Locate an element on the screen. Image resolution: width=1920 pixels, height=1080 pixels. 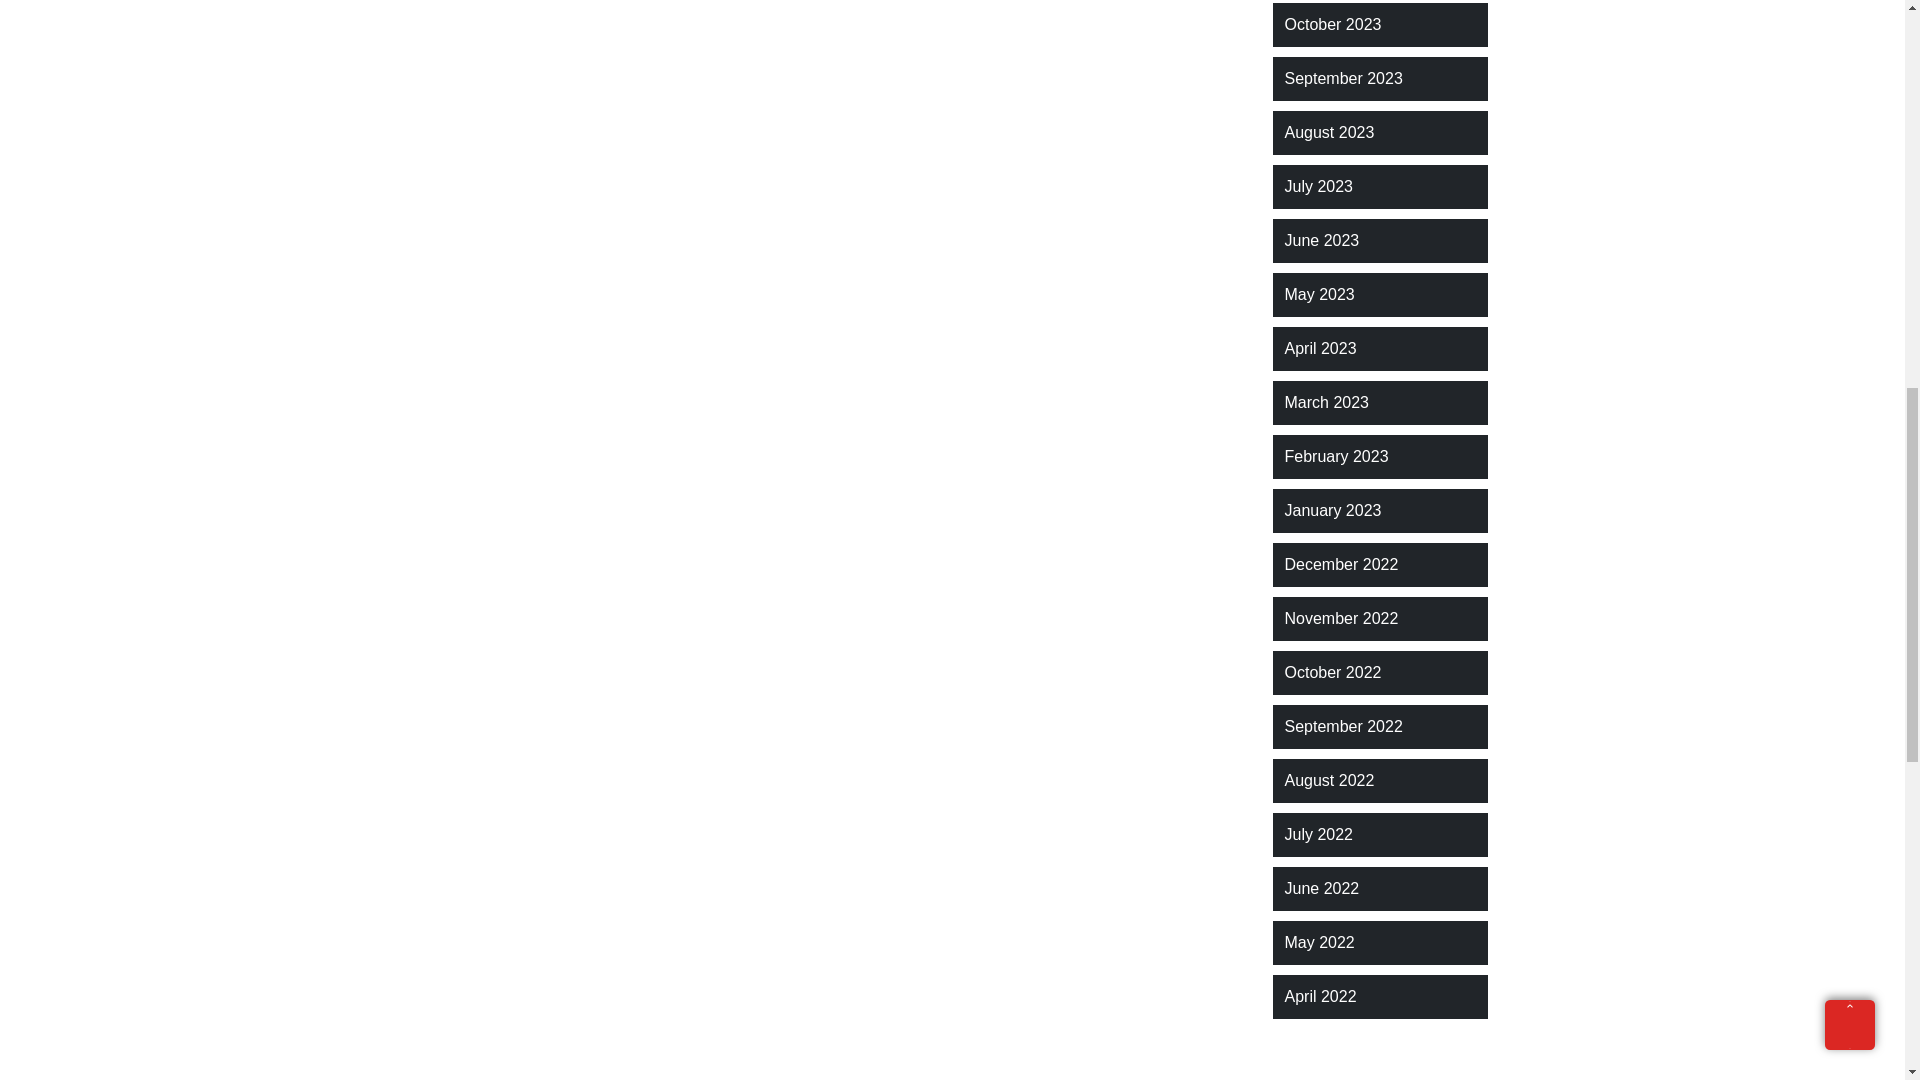
September 2022 is located at coordinates (1342, 726).